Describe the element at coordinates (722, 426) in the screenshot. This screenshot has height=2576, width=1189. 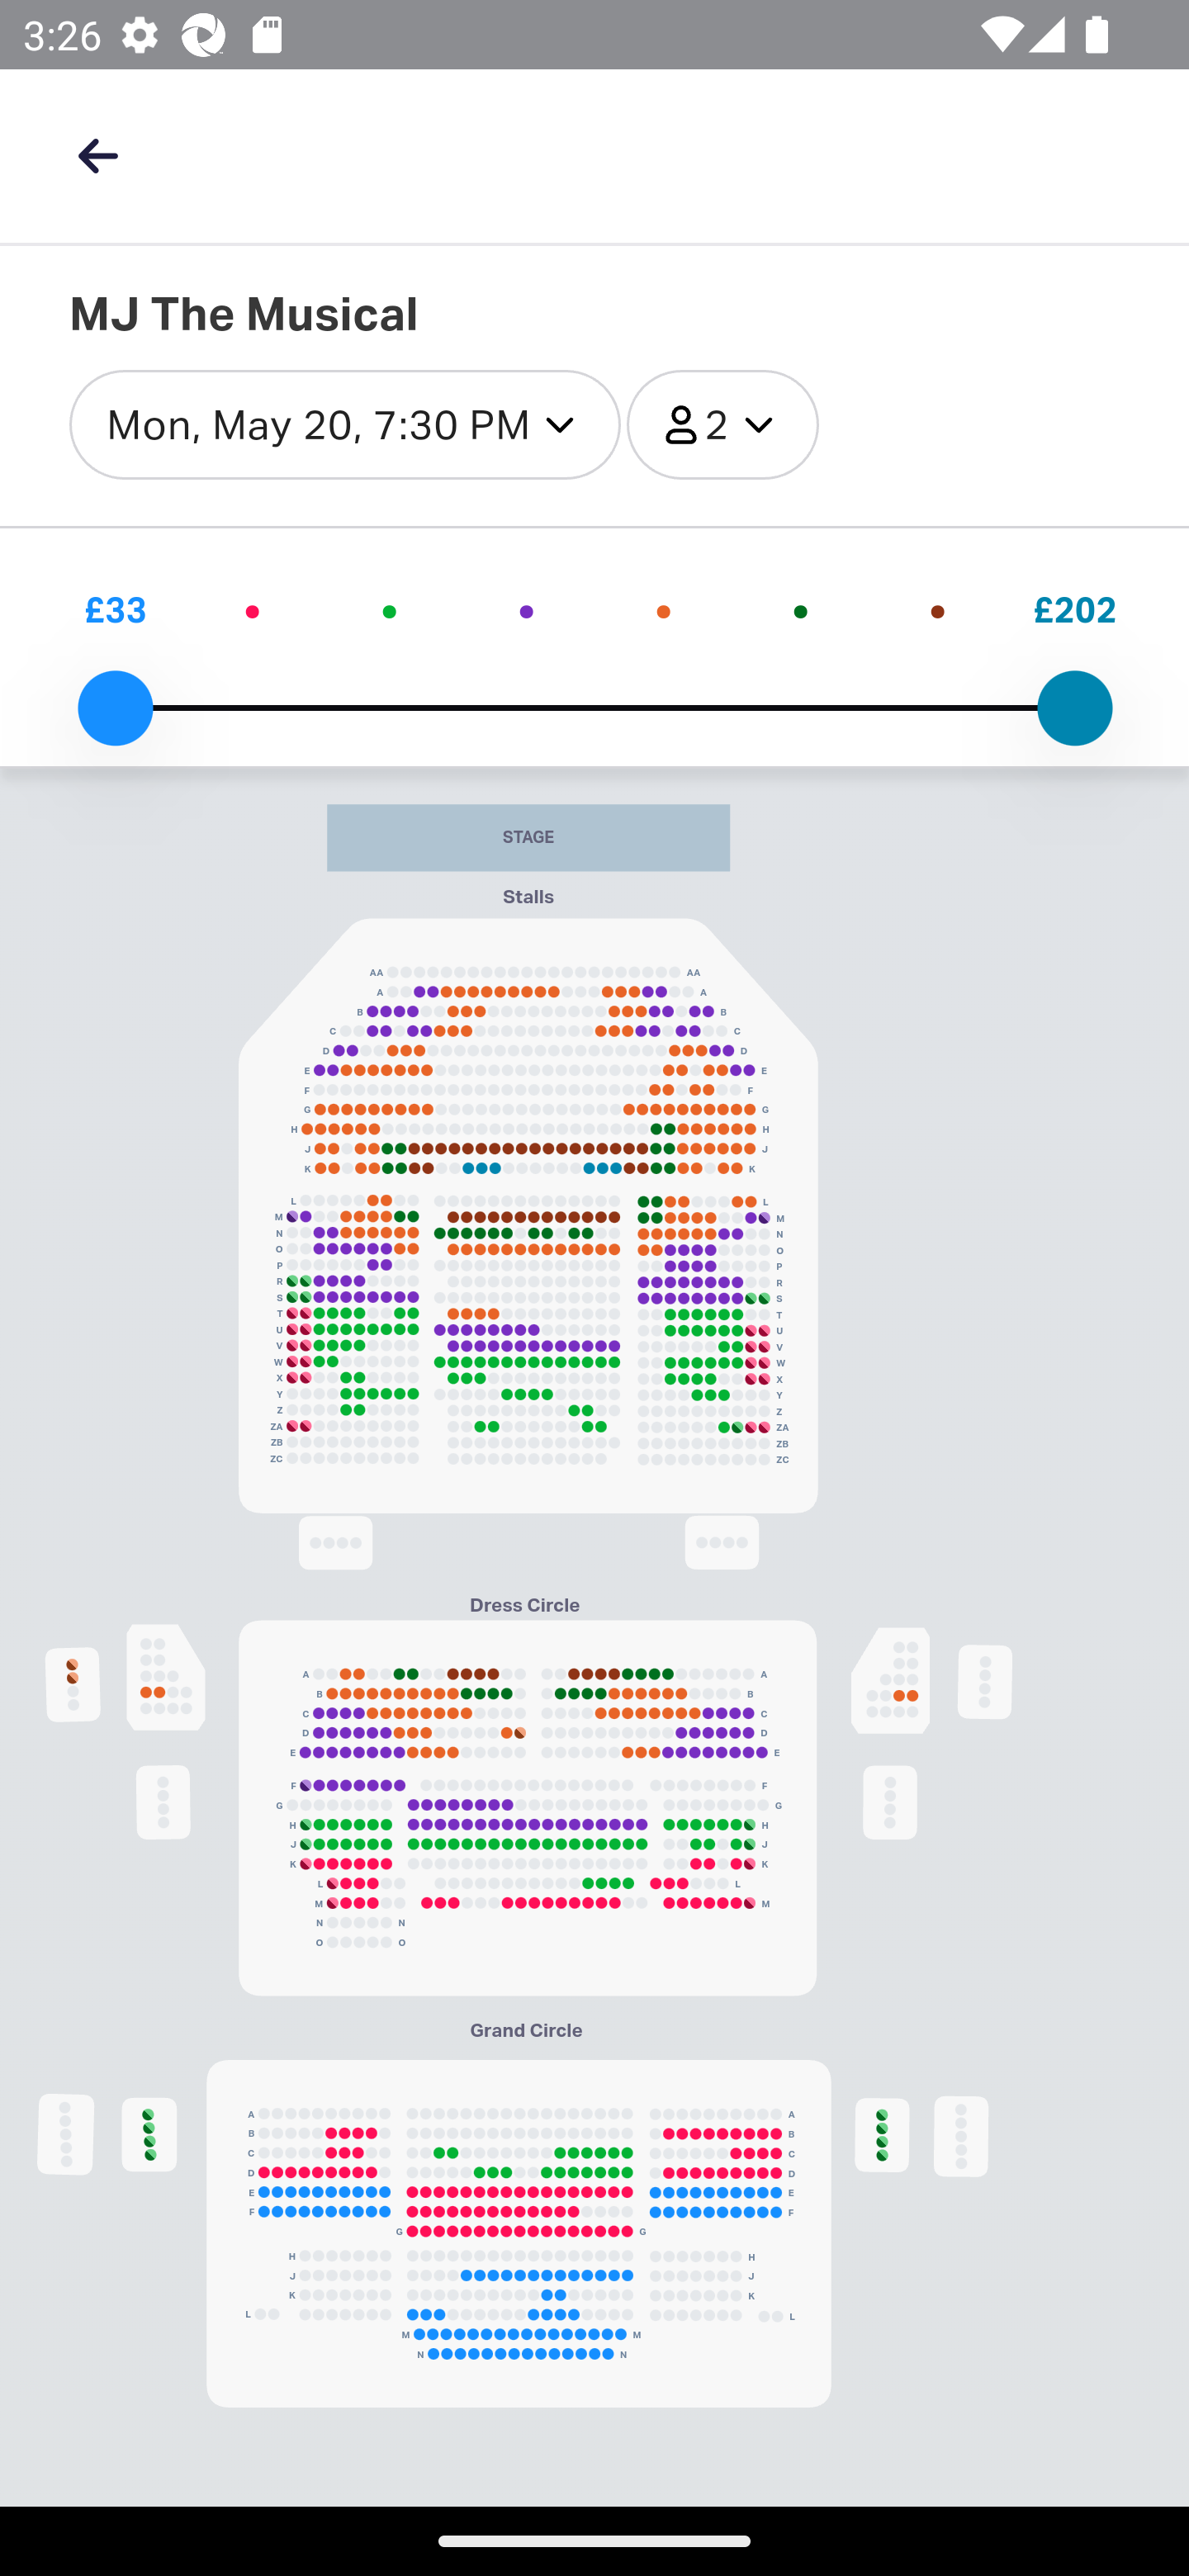
I see `2` at that location.